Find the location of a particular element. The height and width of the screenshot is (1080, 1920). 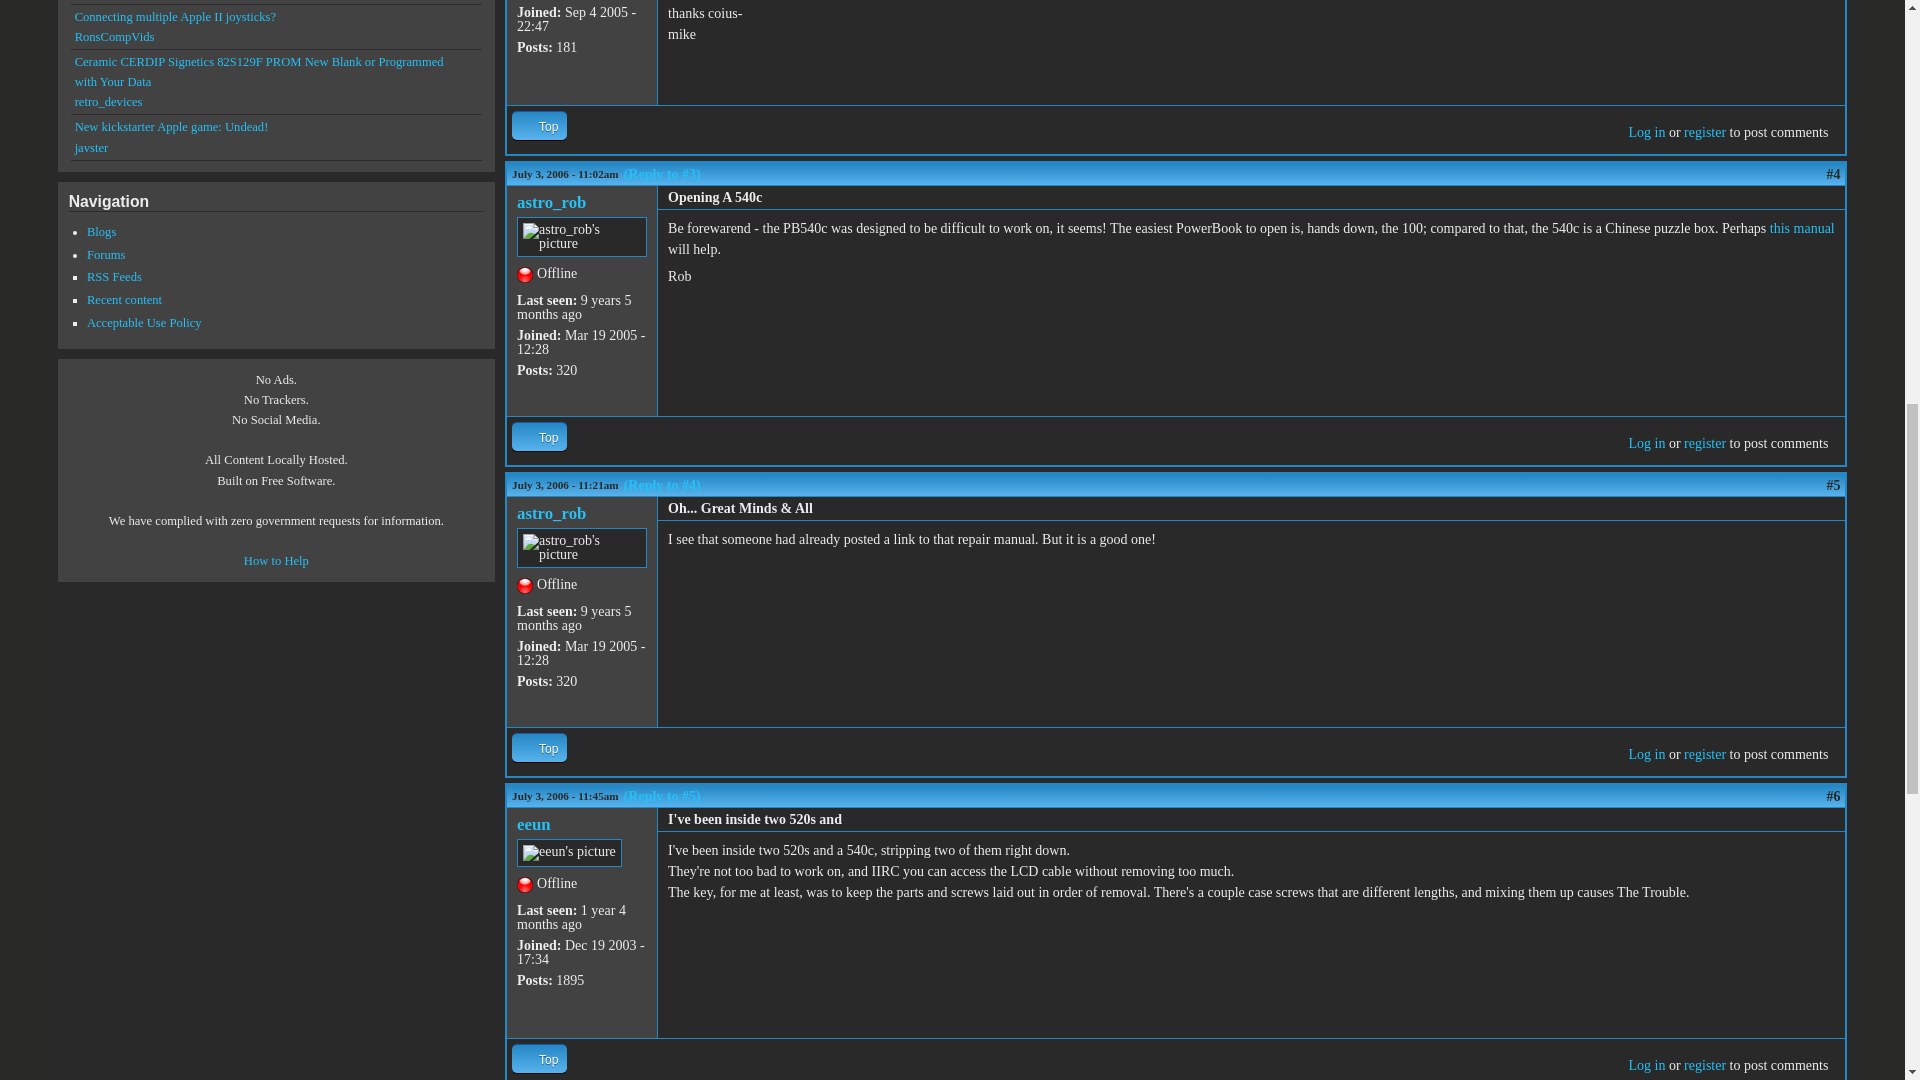

View user profile. is located at coordinates (550, 202).